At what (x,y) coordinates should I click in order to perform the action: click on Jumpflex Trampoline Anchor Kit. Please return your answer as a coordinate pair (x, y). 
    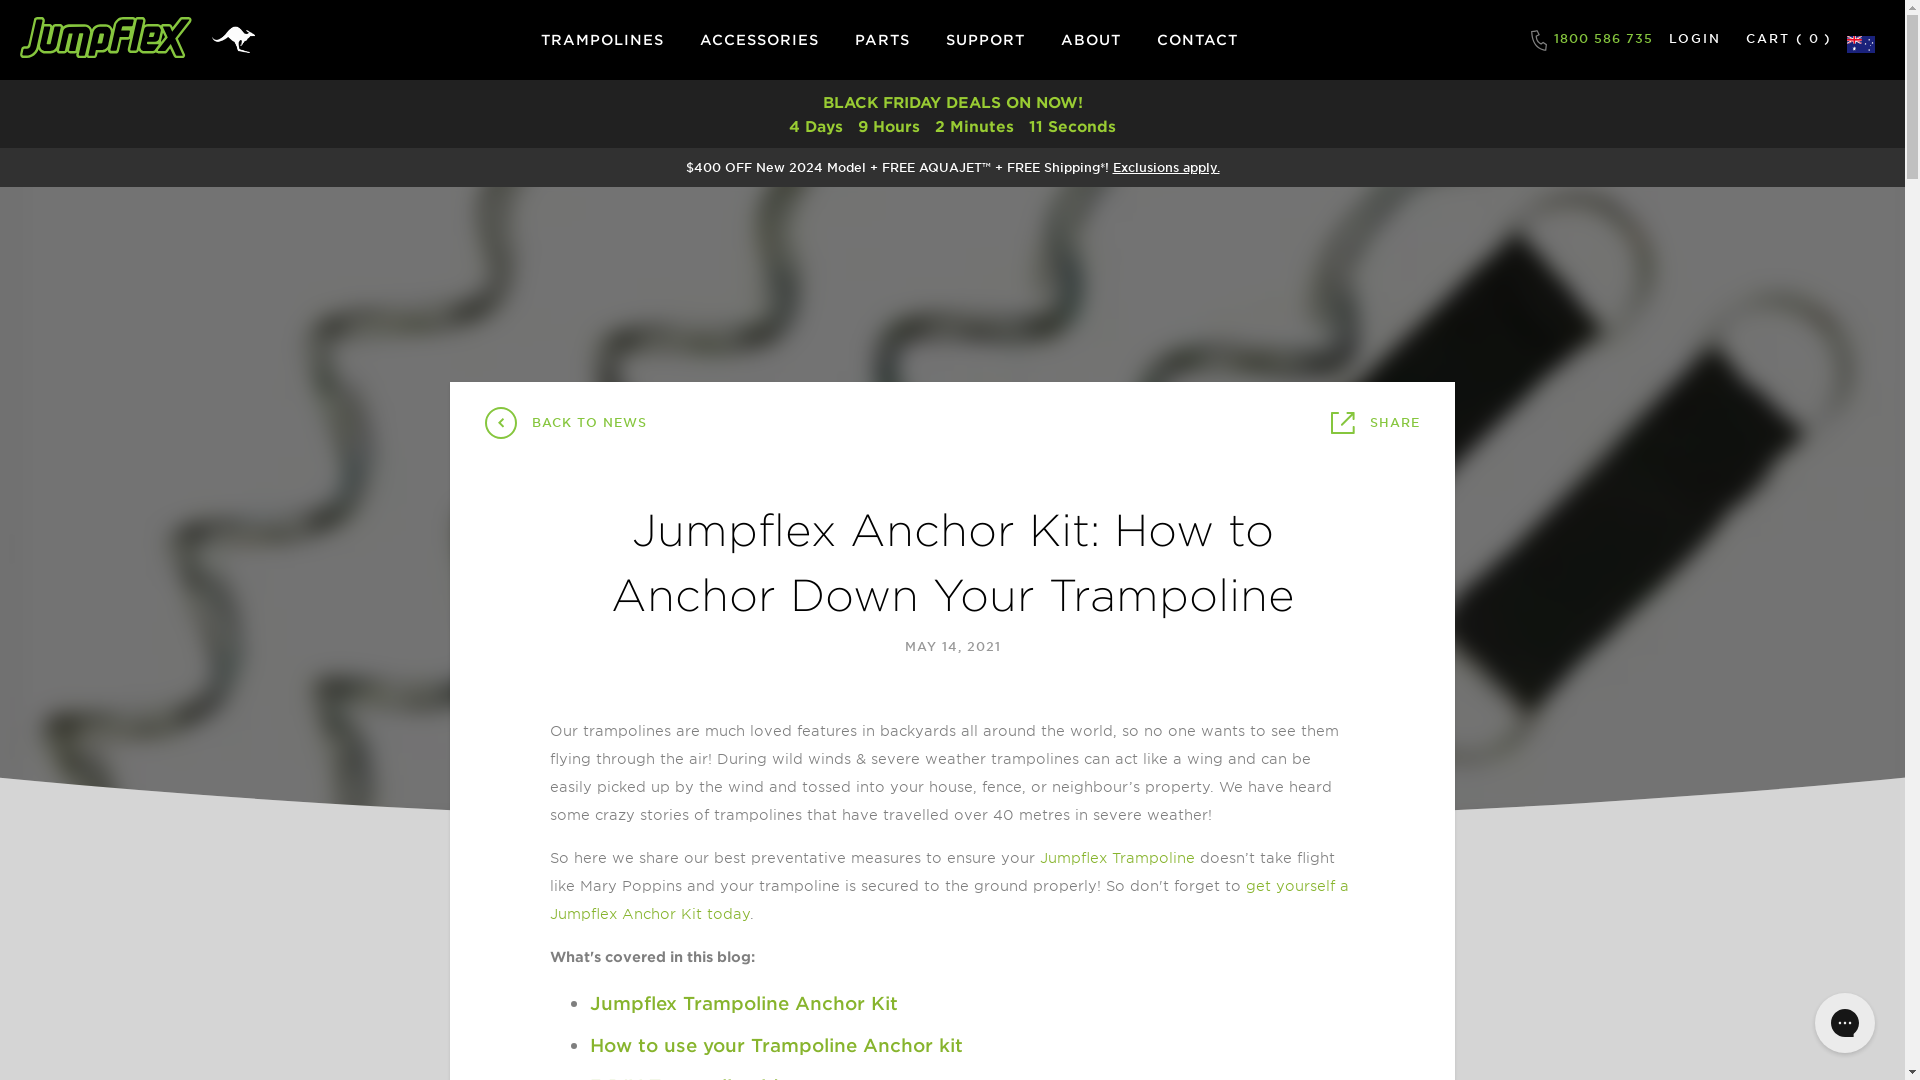
    Looking at the image, I should click on (744, 1003).